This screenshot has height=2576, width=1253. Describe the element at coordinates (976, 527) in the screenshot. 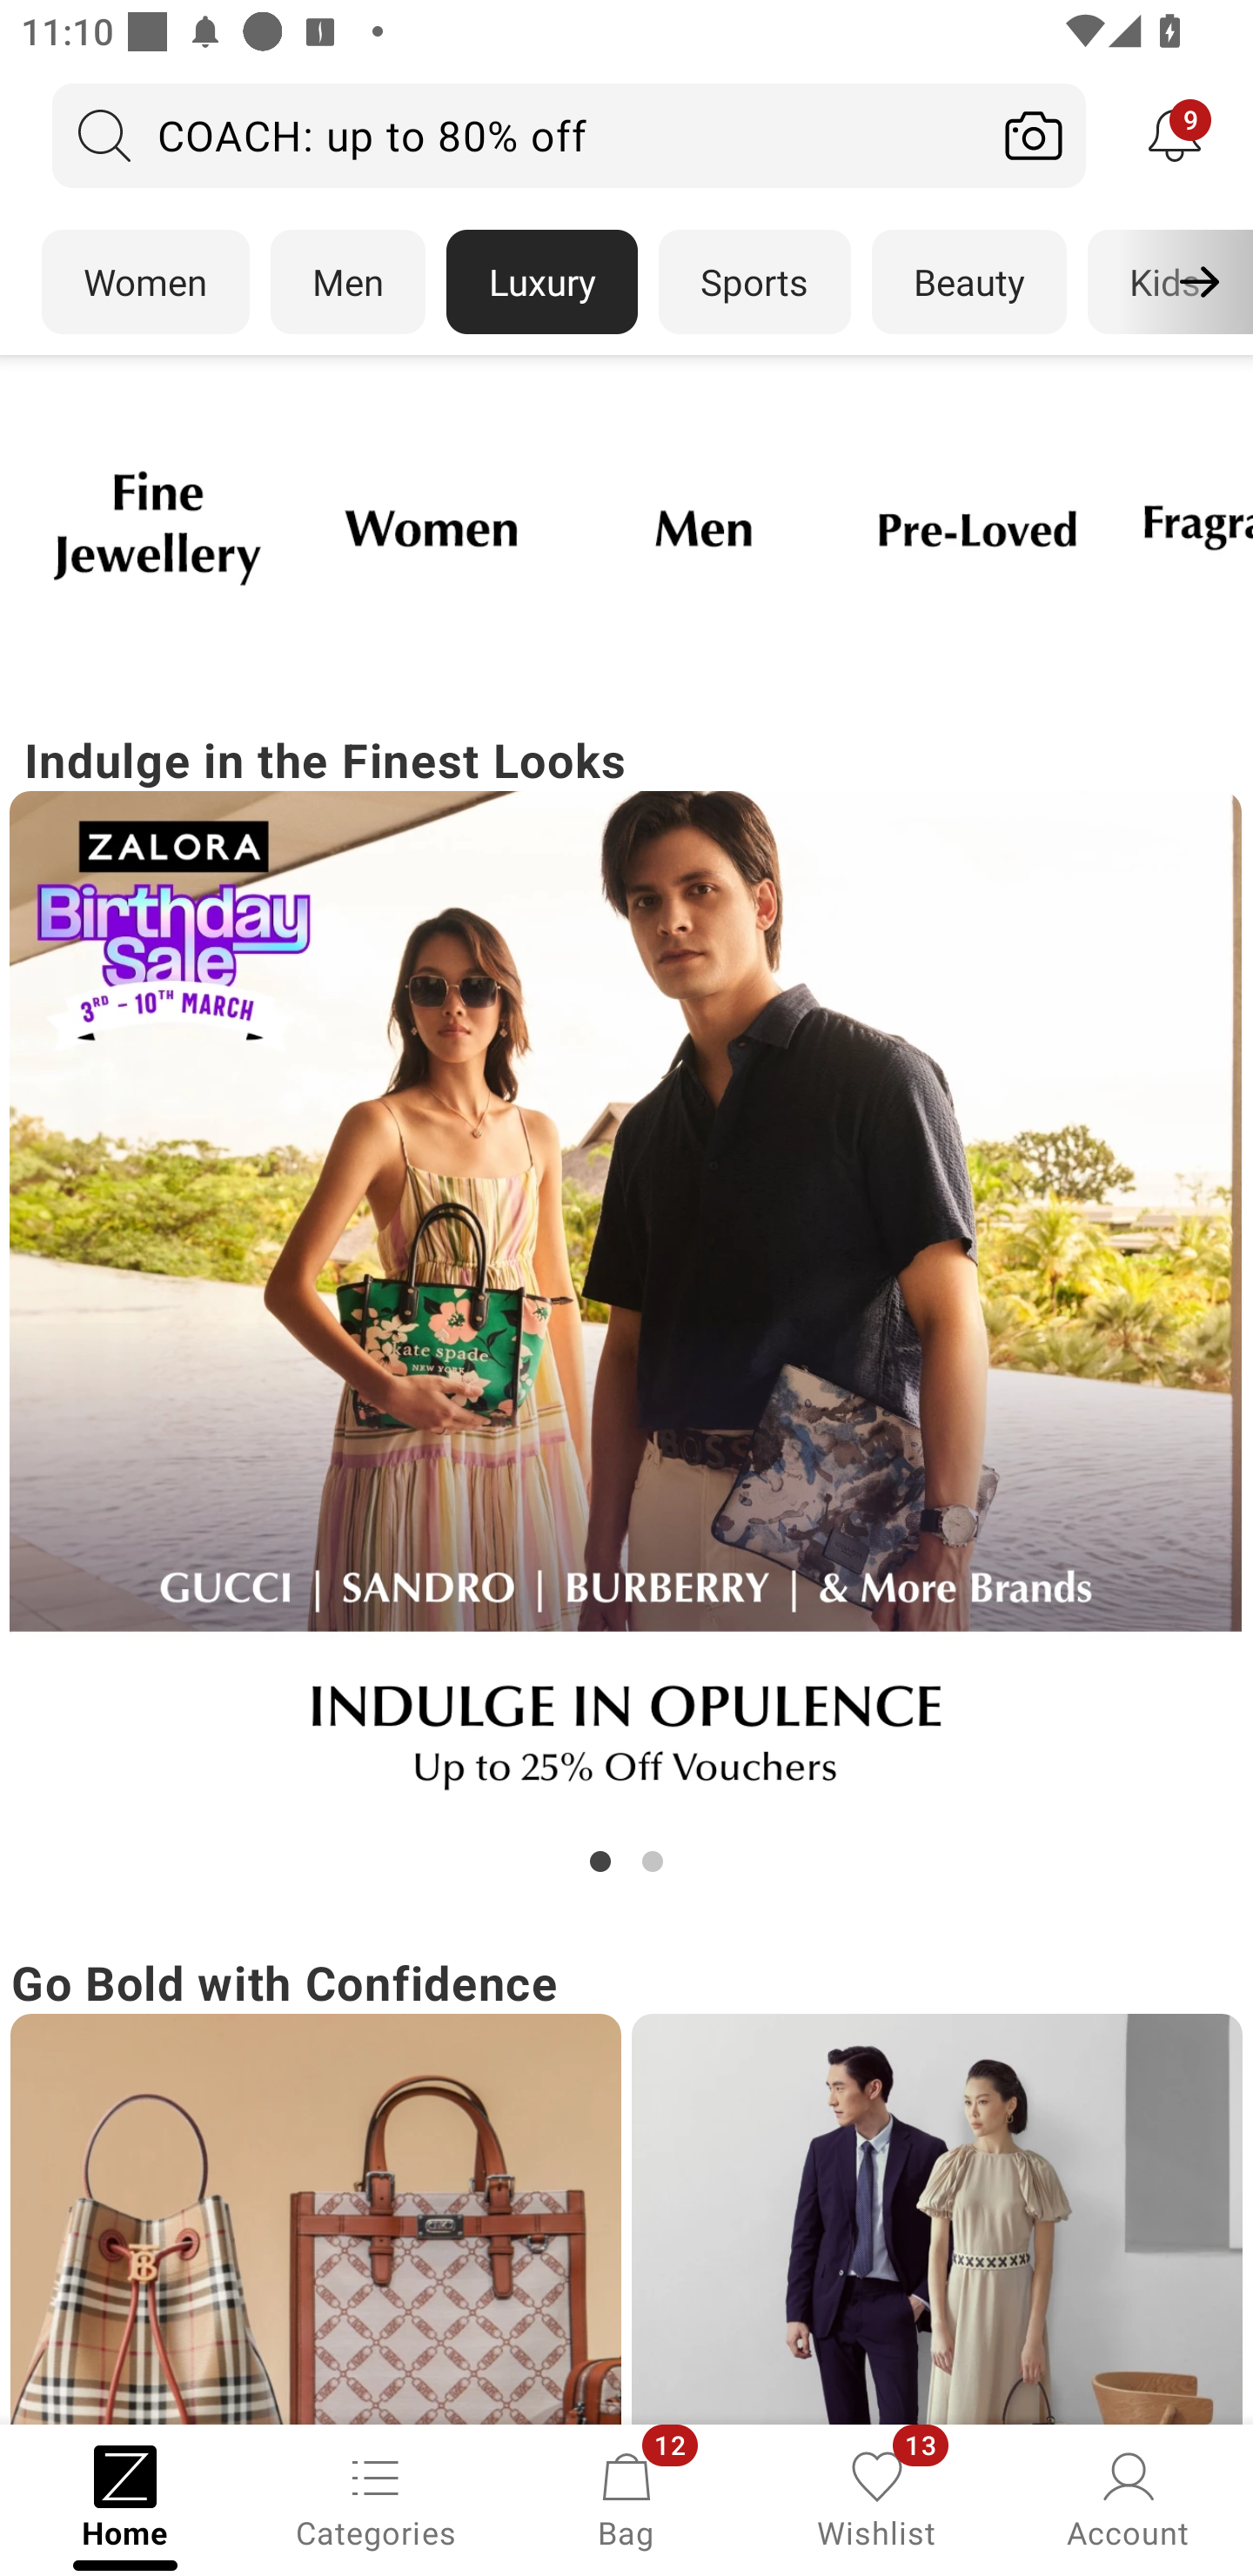

I see `Campaign banner` at that location.